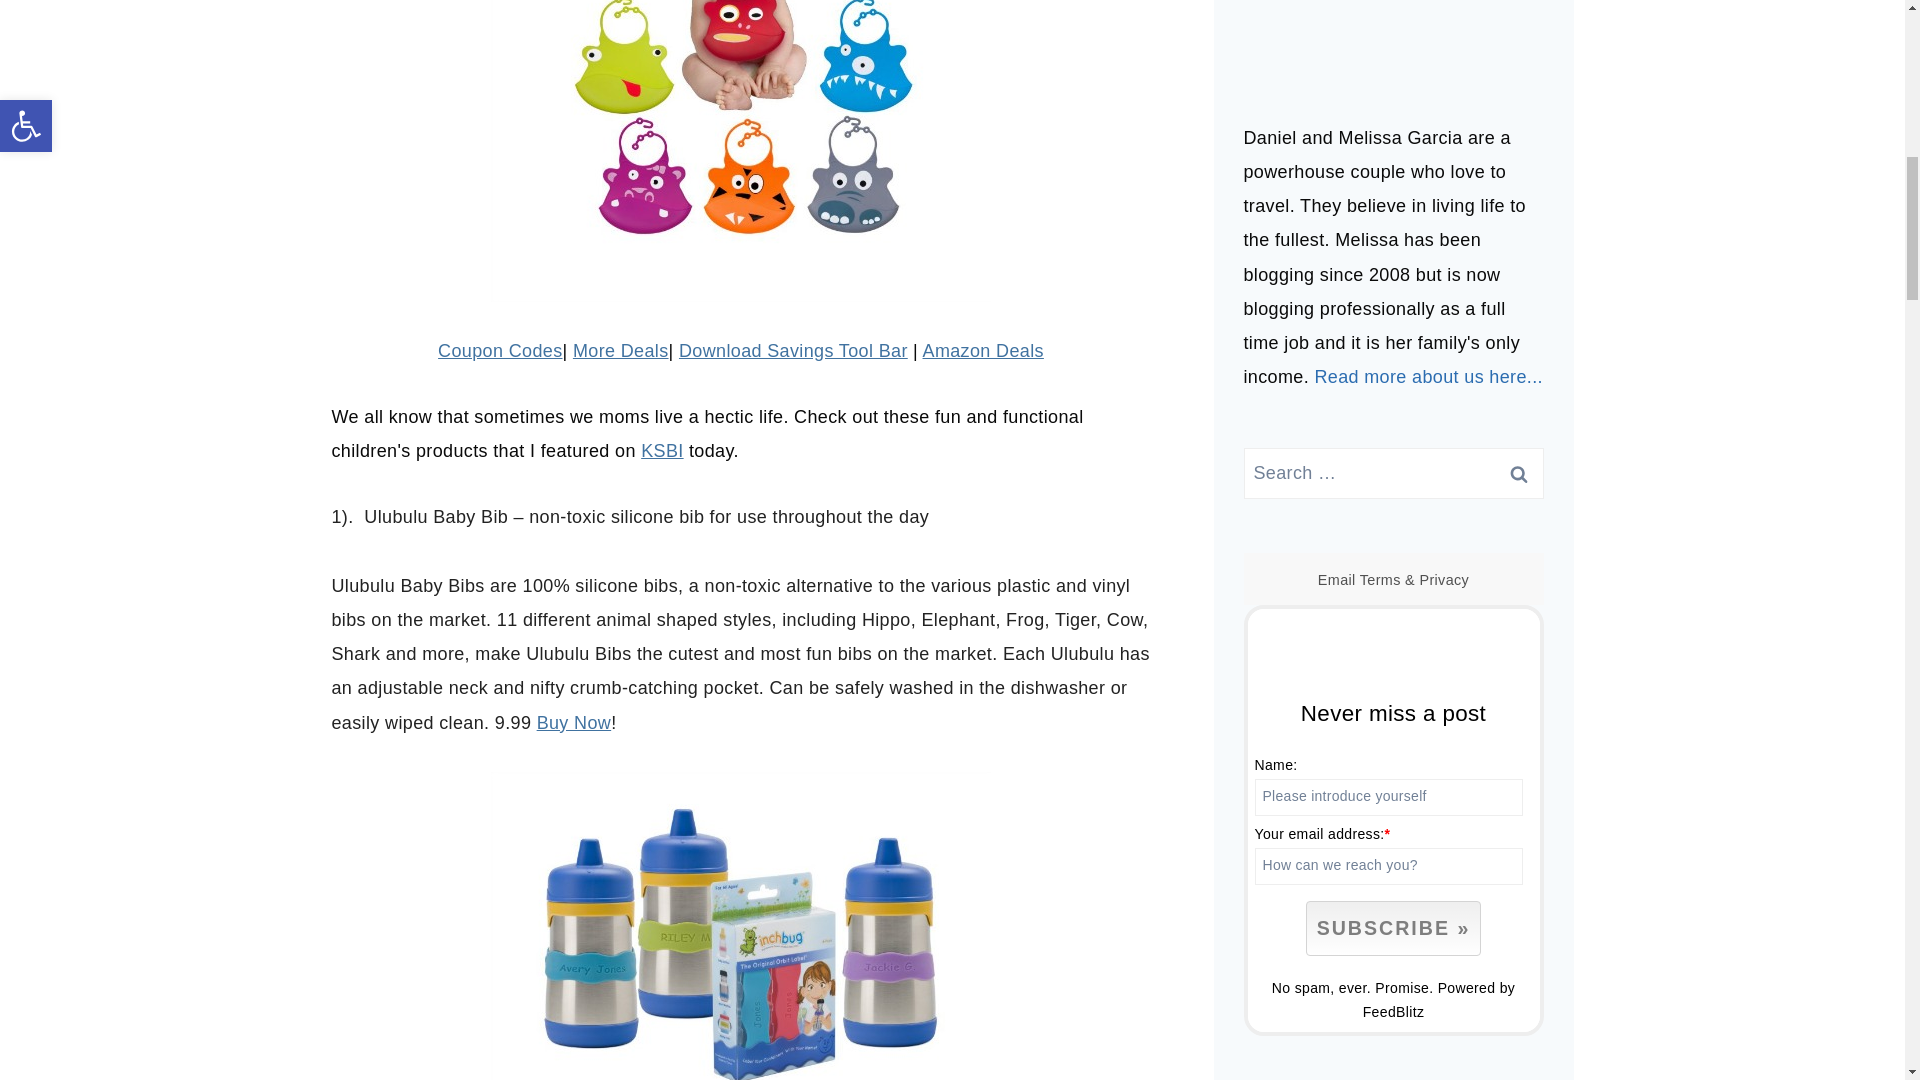 This screenshot has width=1920, height=1080. I want to click on Email subscriptions privacy policy, so click(1443, 580).